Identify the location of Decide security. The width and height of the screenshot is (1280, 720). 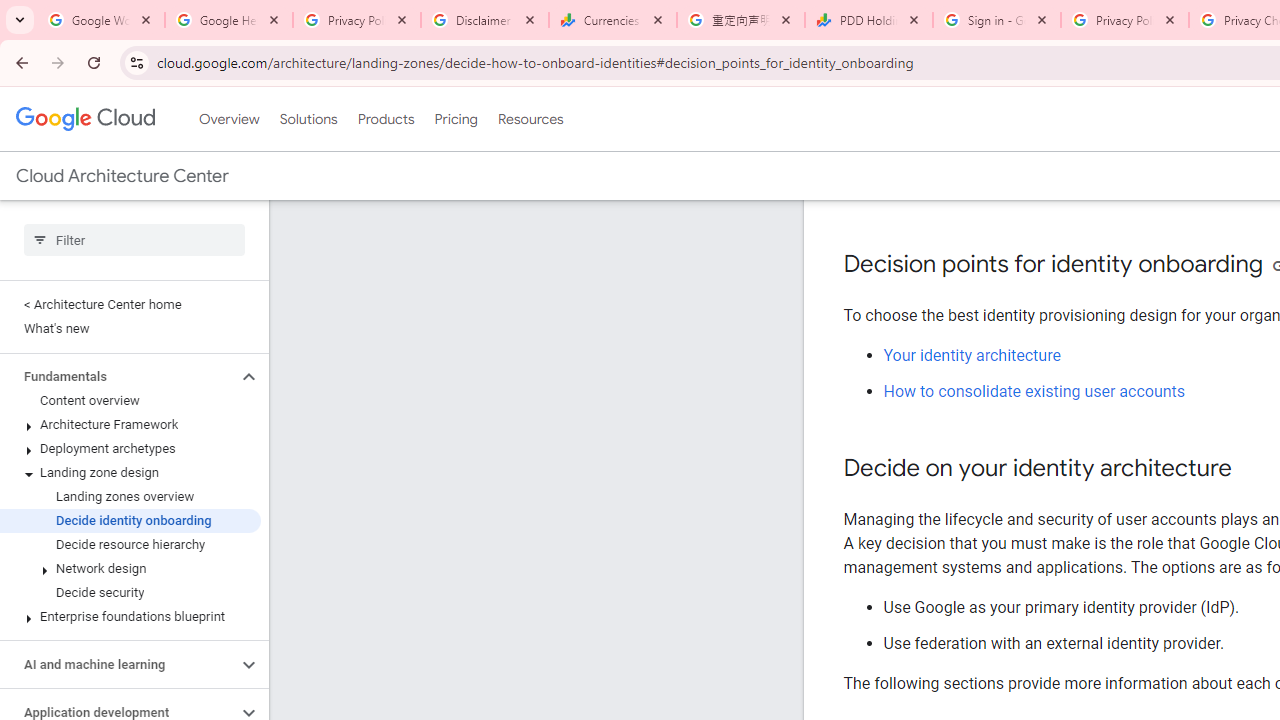
(130, 592).